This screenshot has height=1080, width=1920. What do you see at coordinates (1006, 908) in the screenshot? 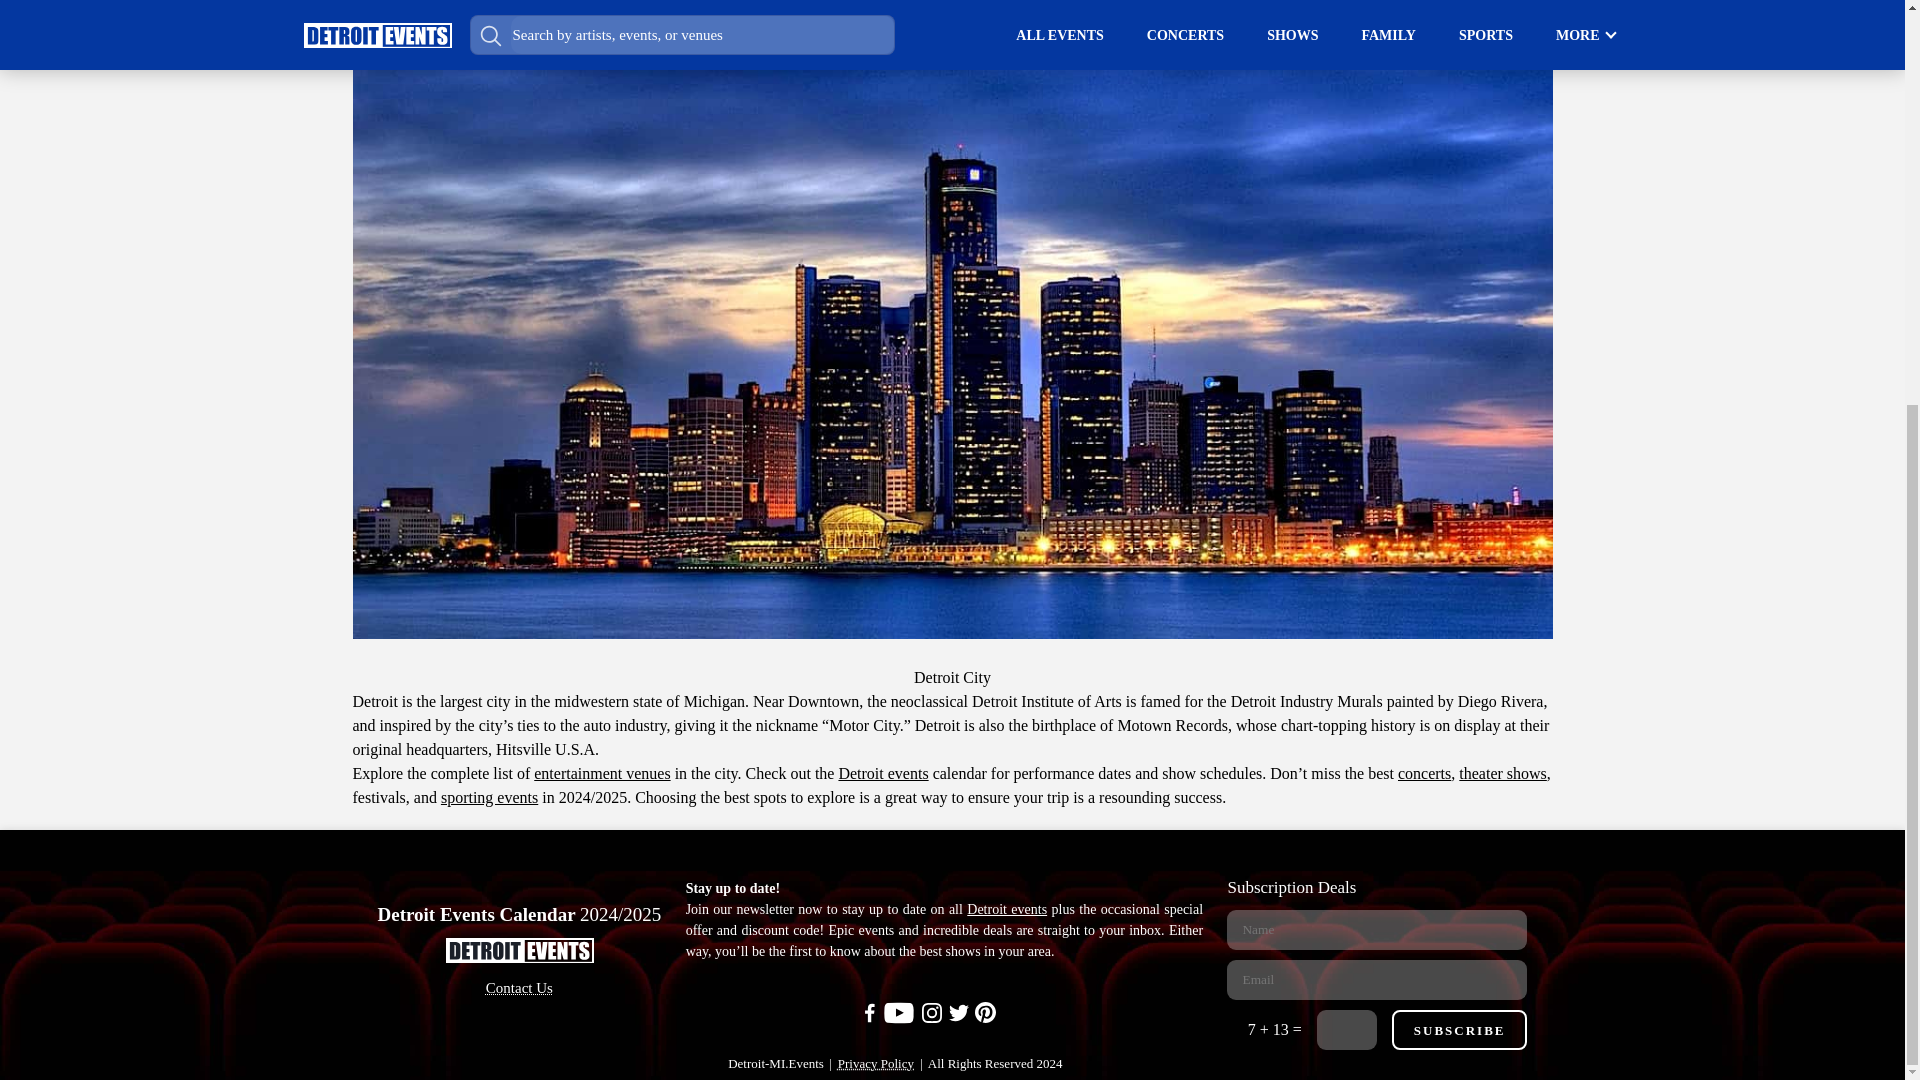
I see `Detroit events` at bounding box center [1006, 908].